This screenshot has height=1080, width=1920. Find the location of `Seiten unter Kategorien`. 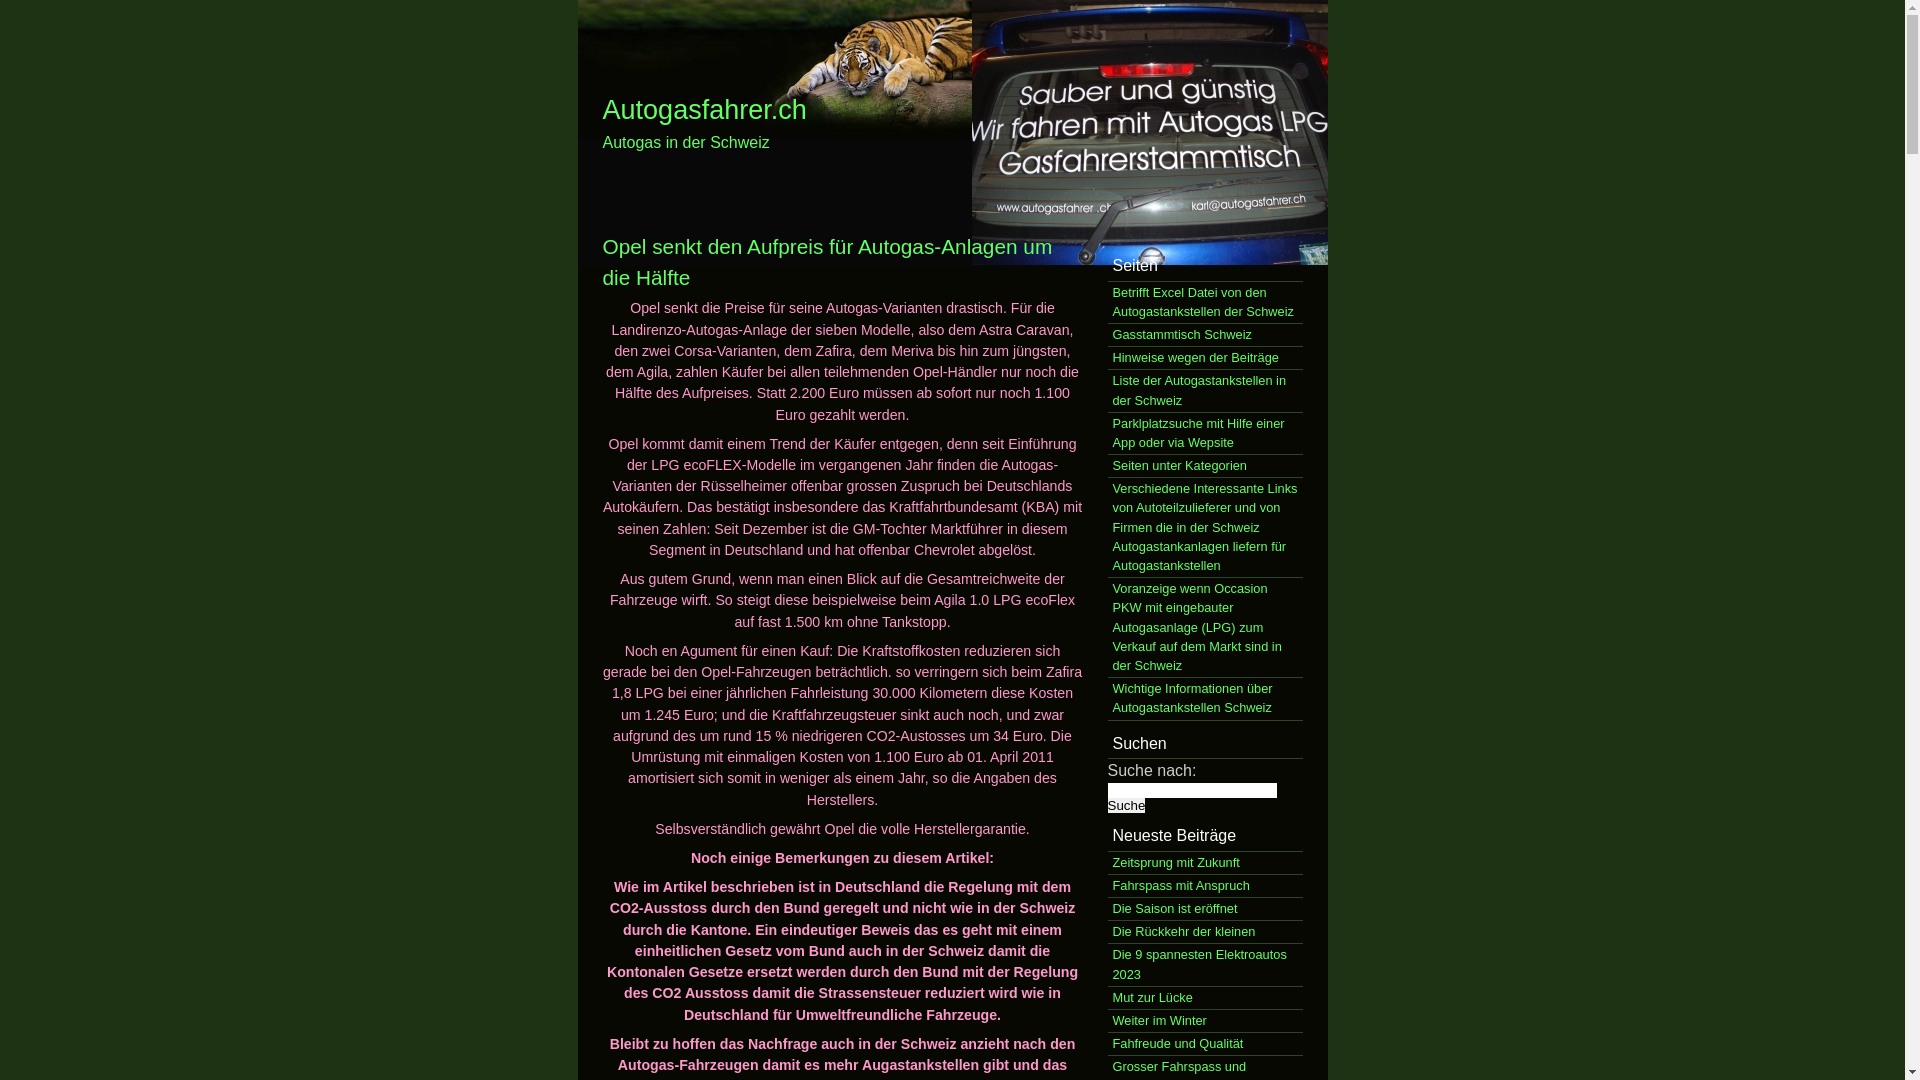

Seiten unter Kategorien is located at coordinates (1206, 466).